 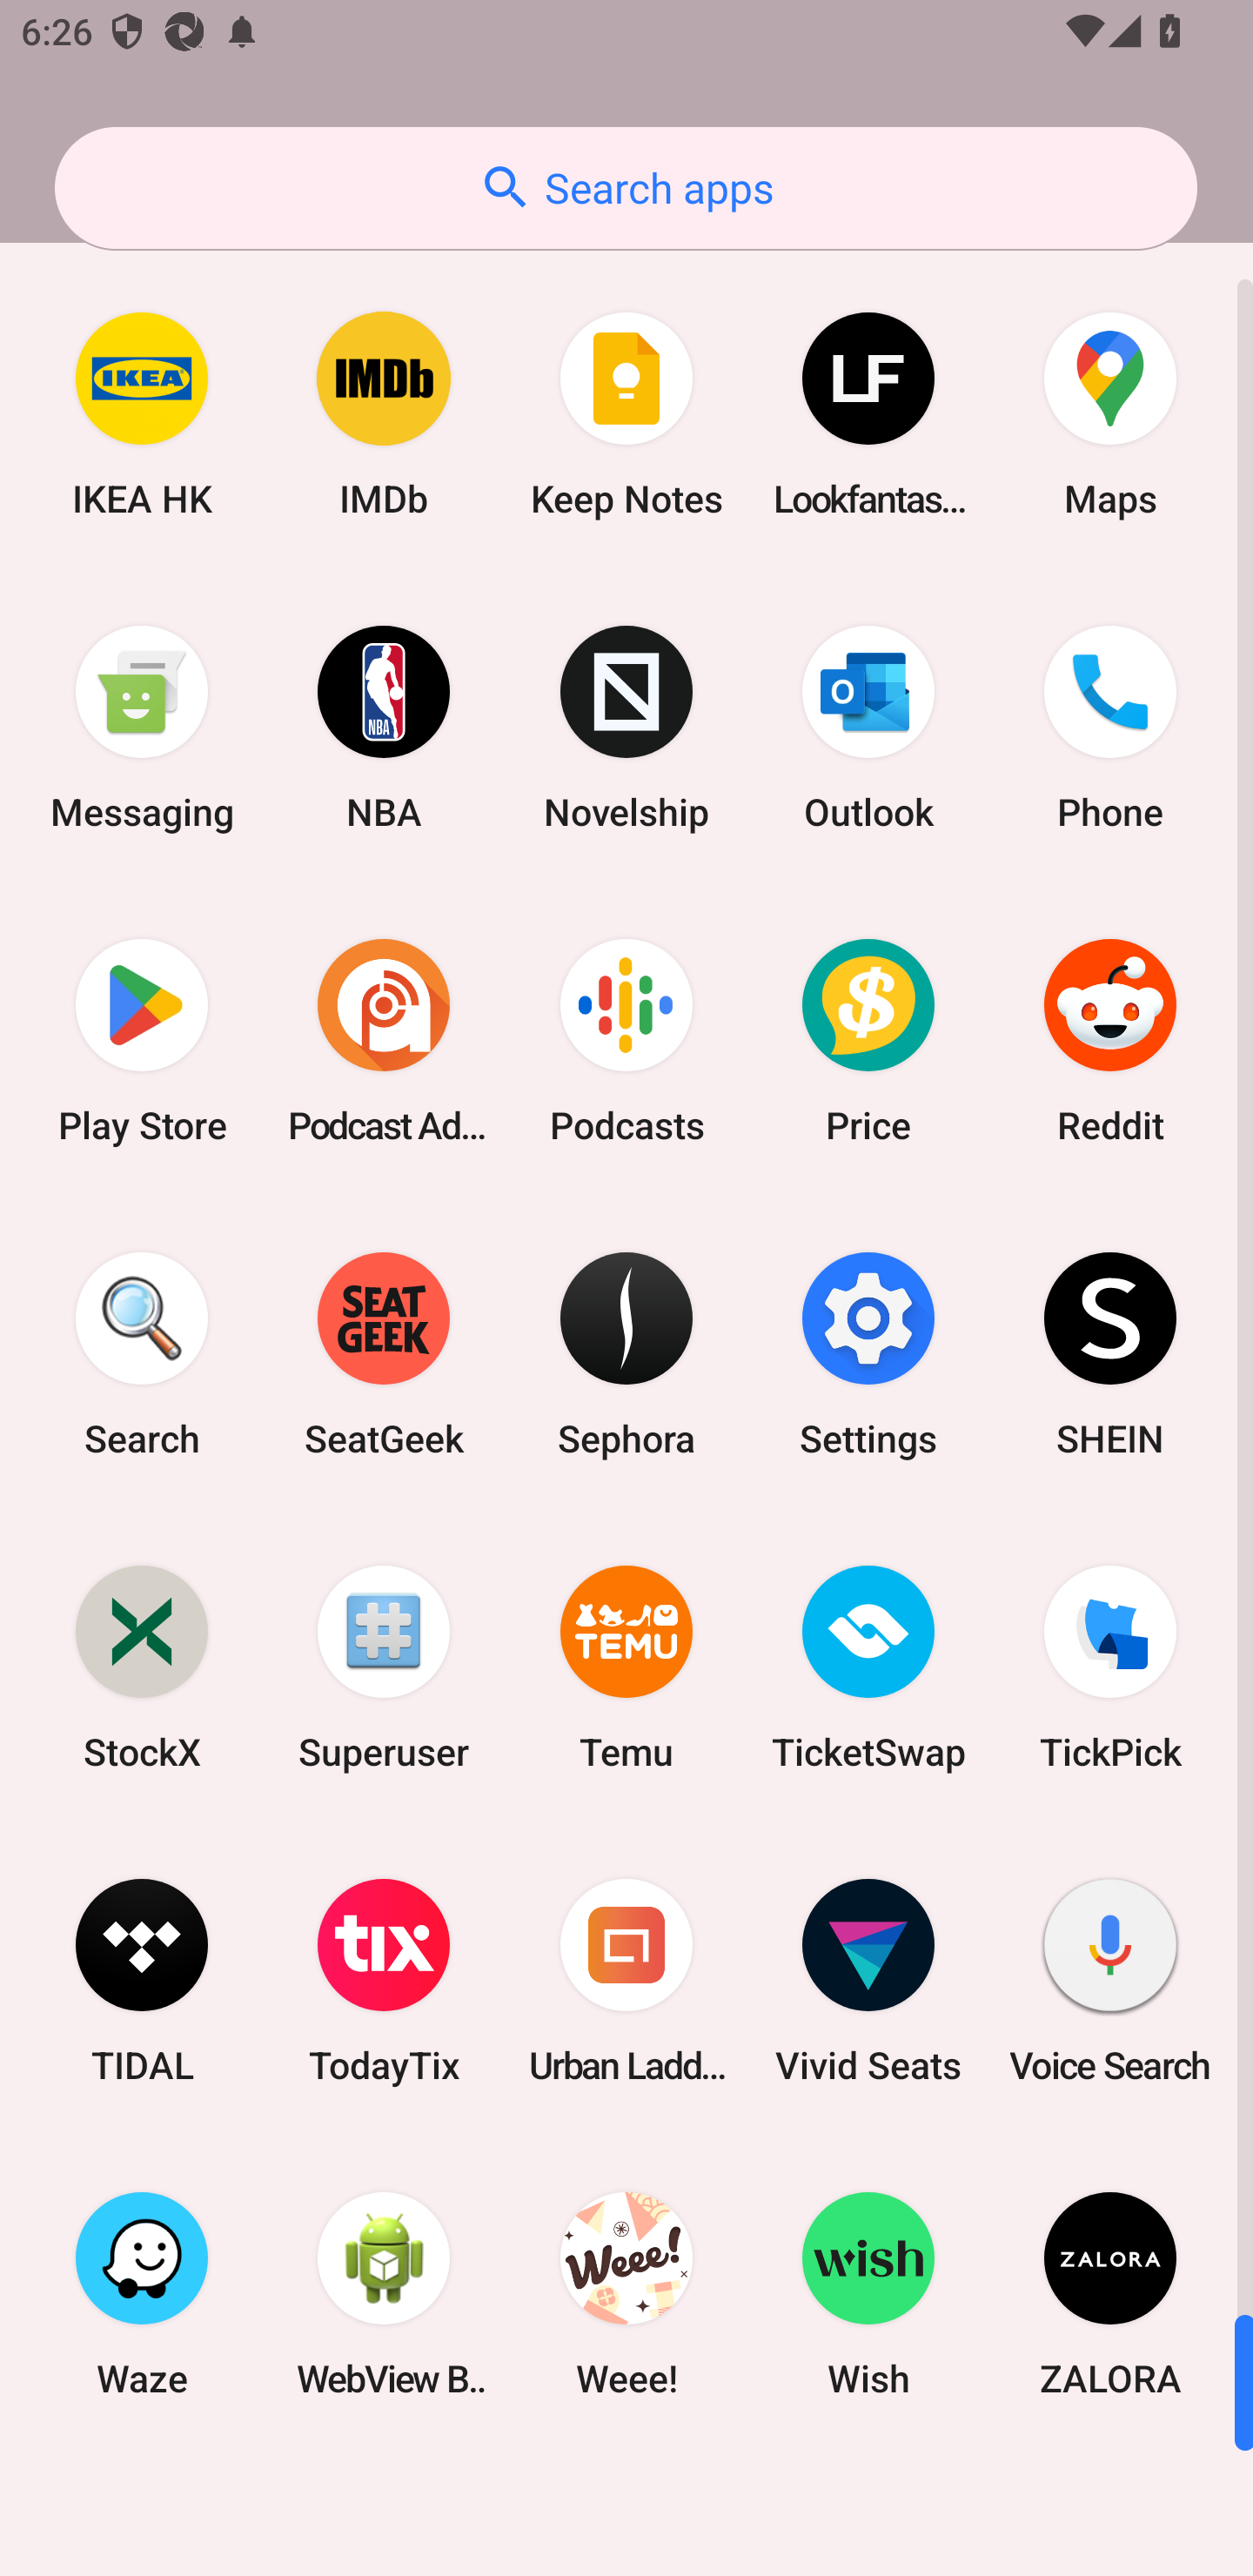 I want to click on Maps, so click(x=1110, y=414).